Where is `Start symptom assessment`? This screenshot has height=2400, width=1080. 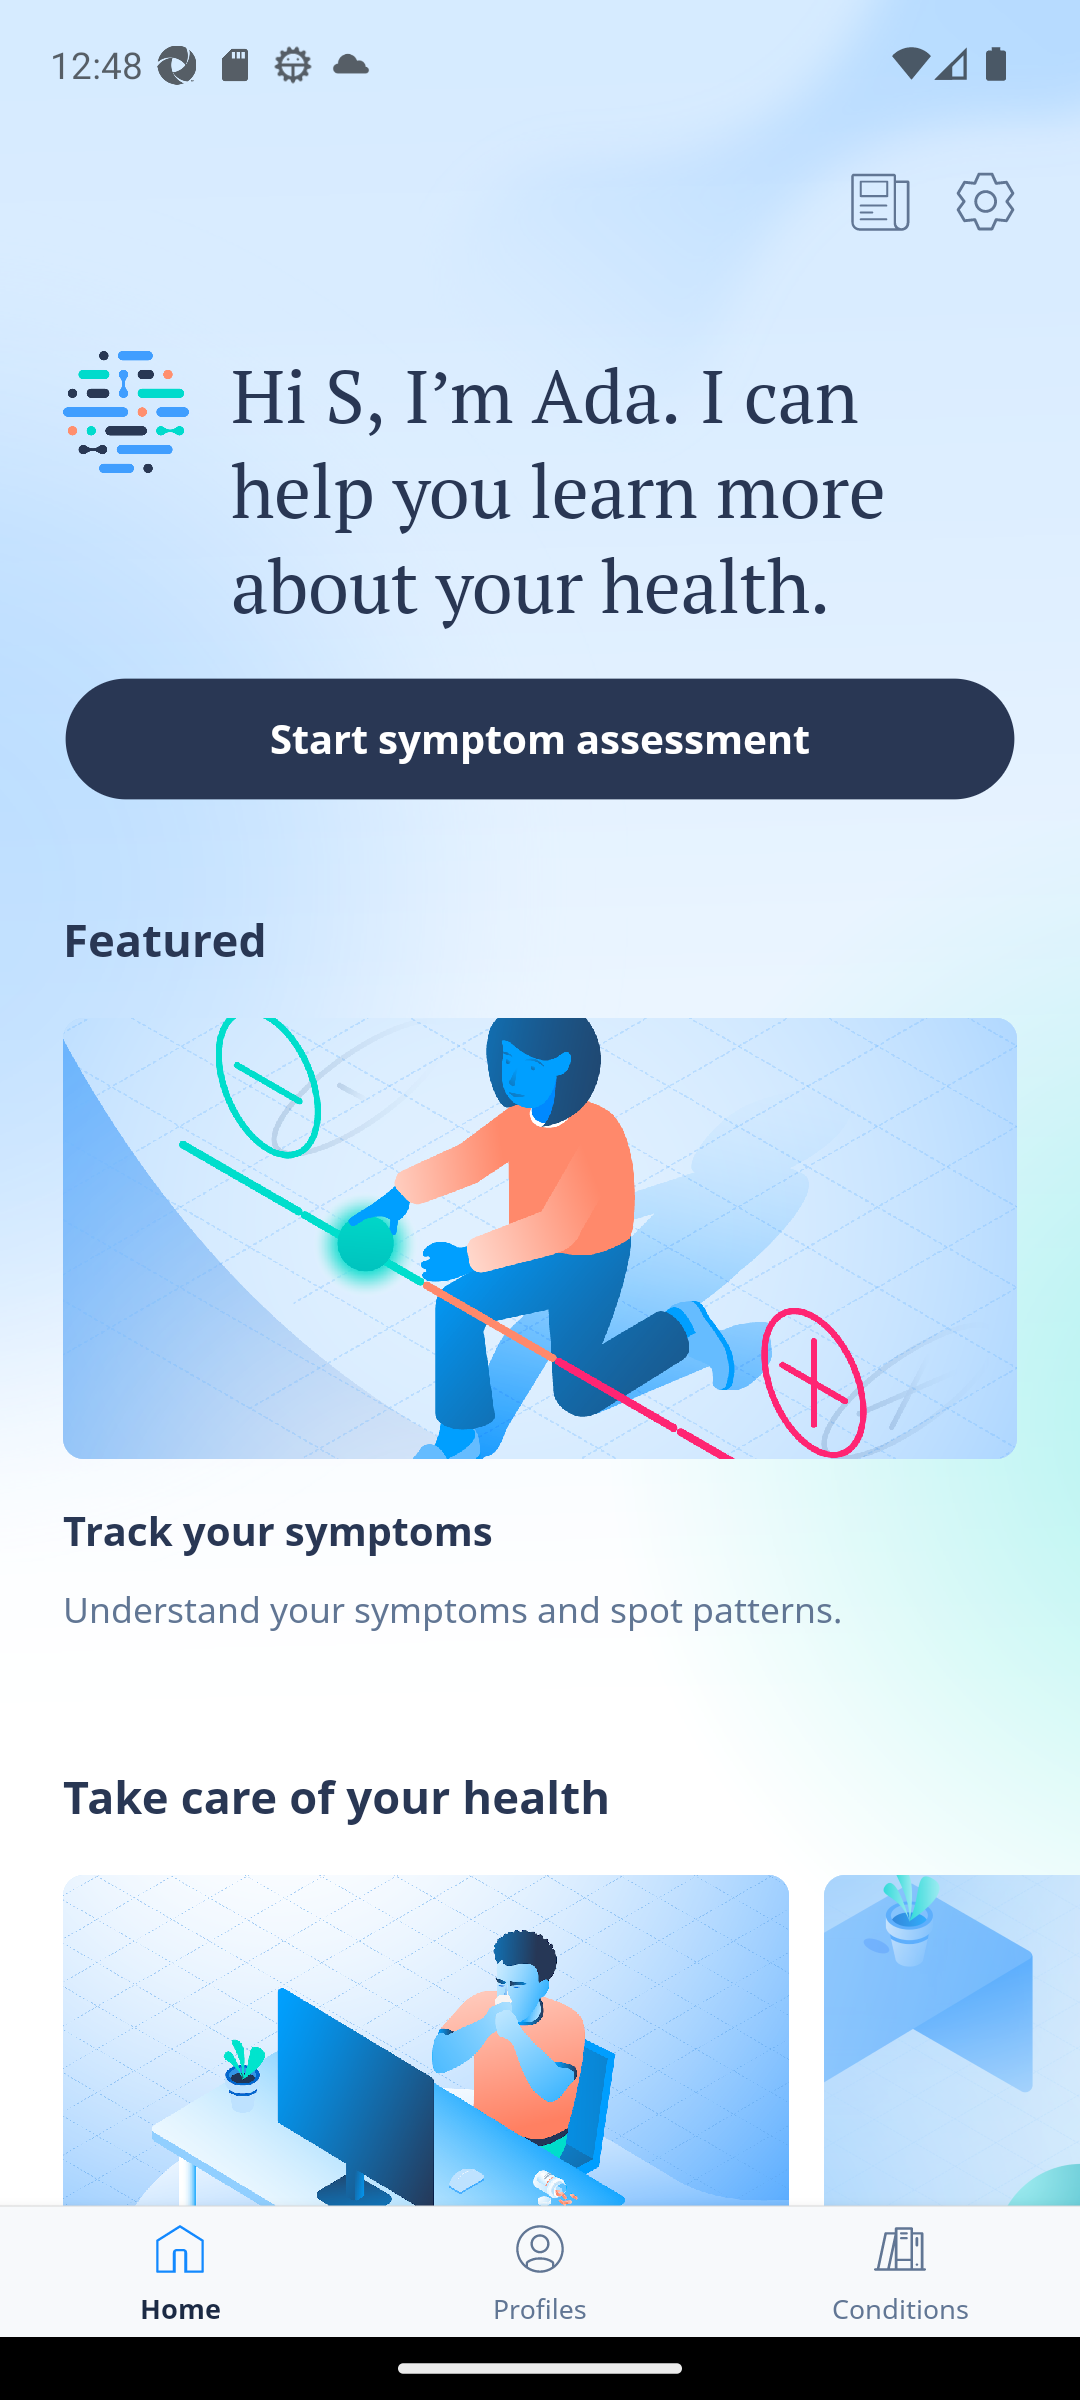 Start symptom assessment is located at coordinates (540, 738).